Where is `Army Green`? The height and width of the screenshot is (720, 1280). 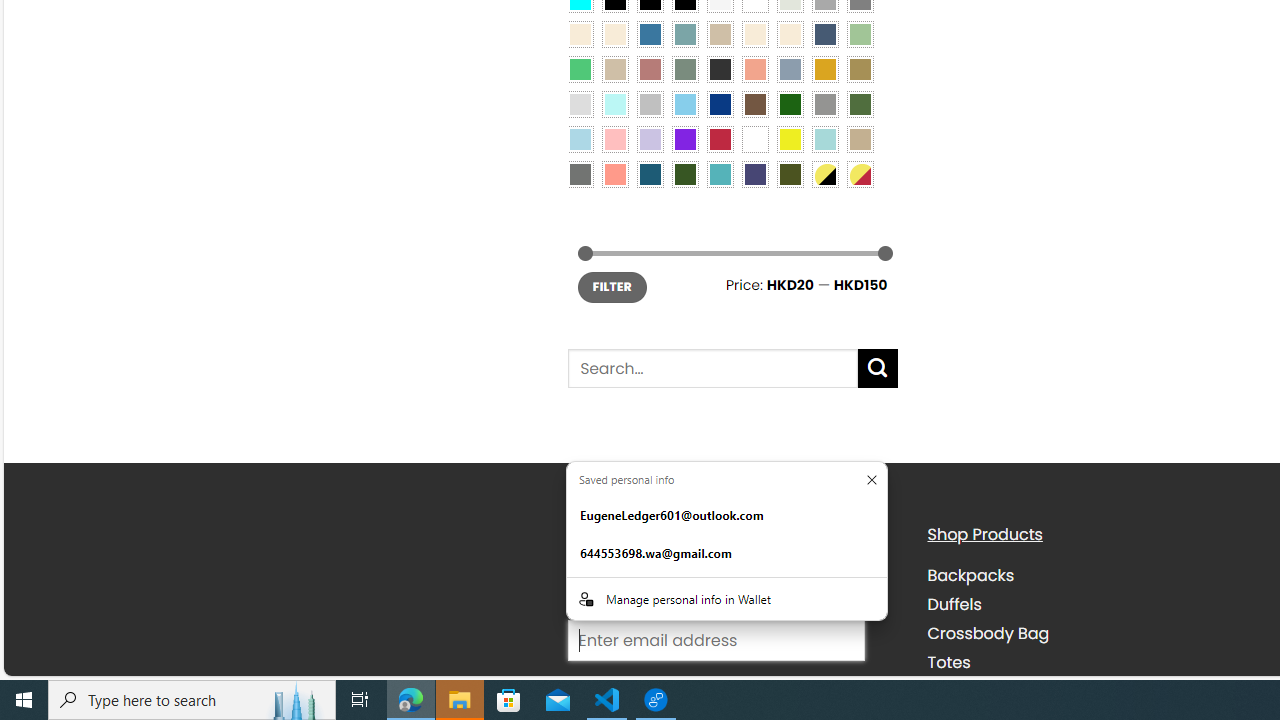 Army Green is located at coordinates (789, 174).